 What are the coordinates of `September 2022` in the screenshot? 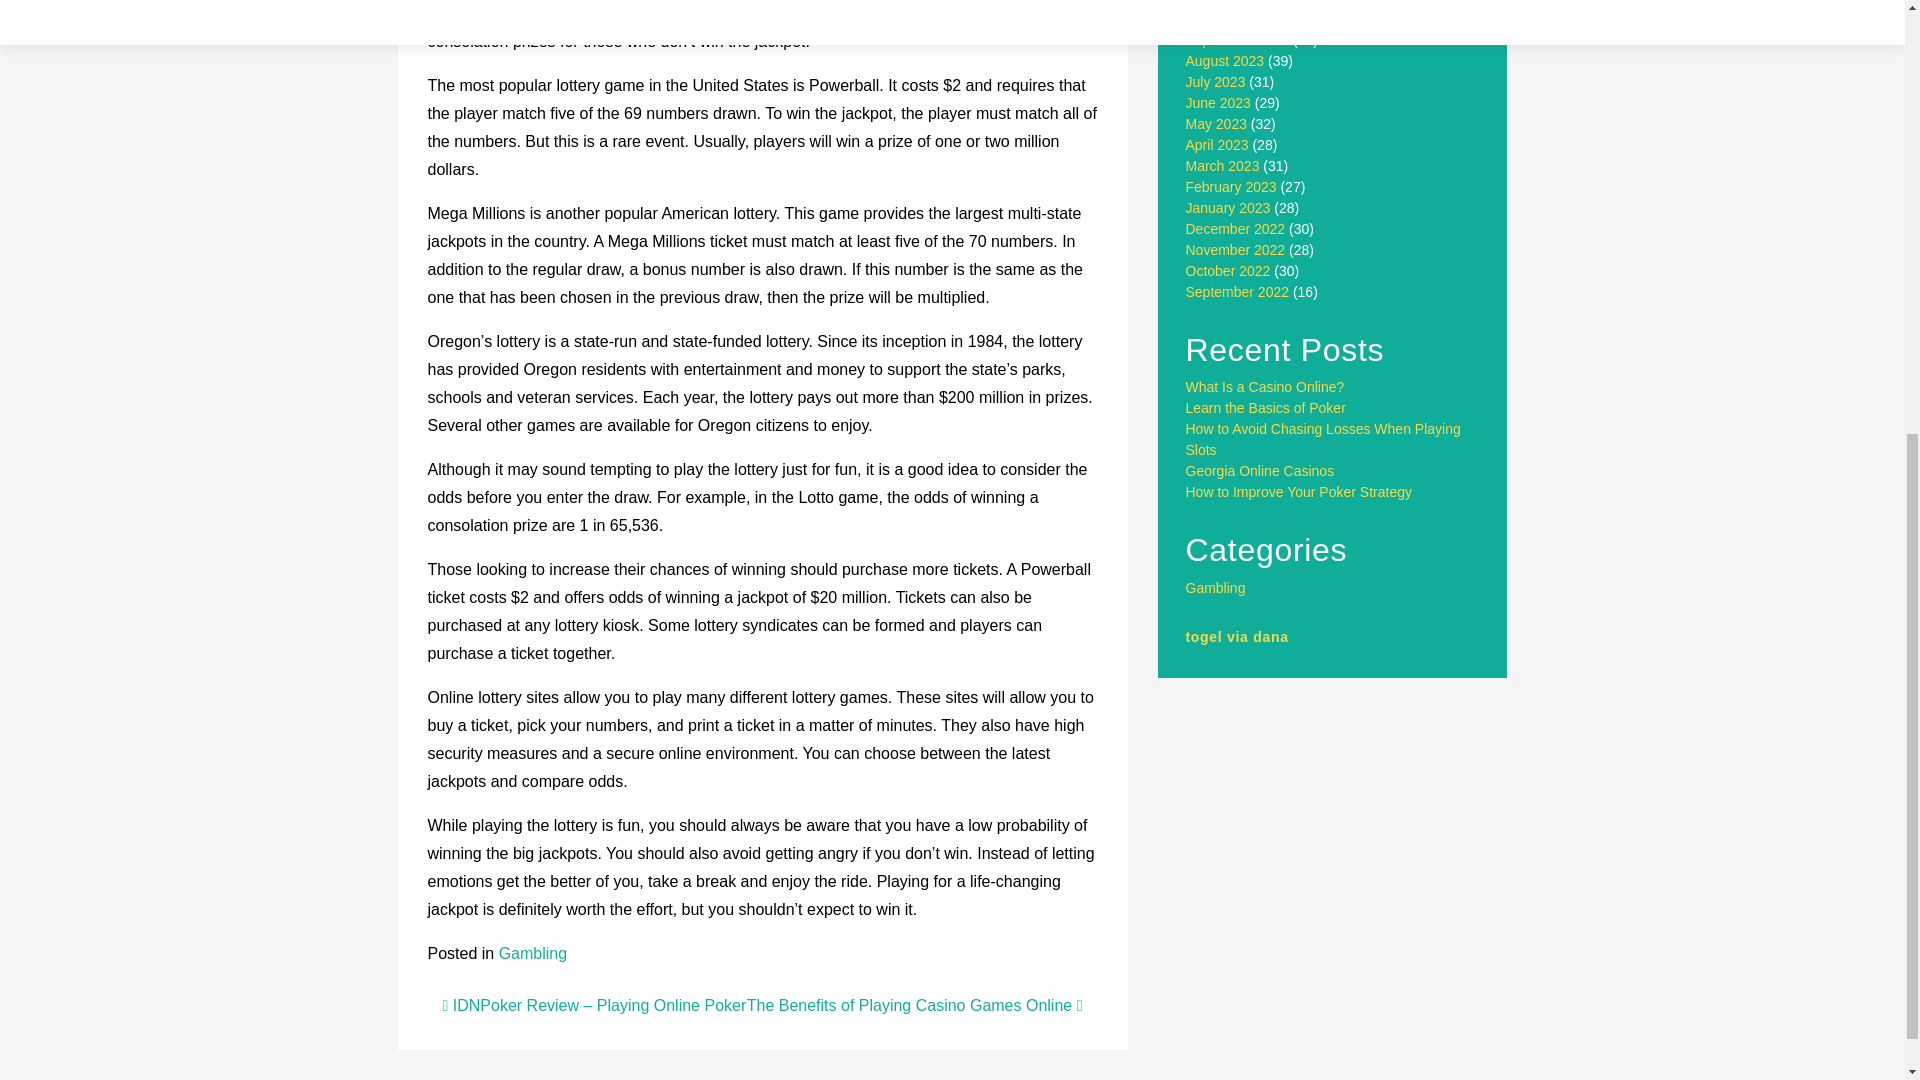 It's located at (1238, 292).